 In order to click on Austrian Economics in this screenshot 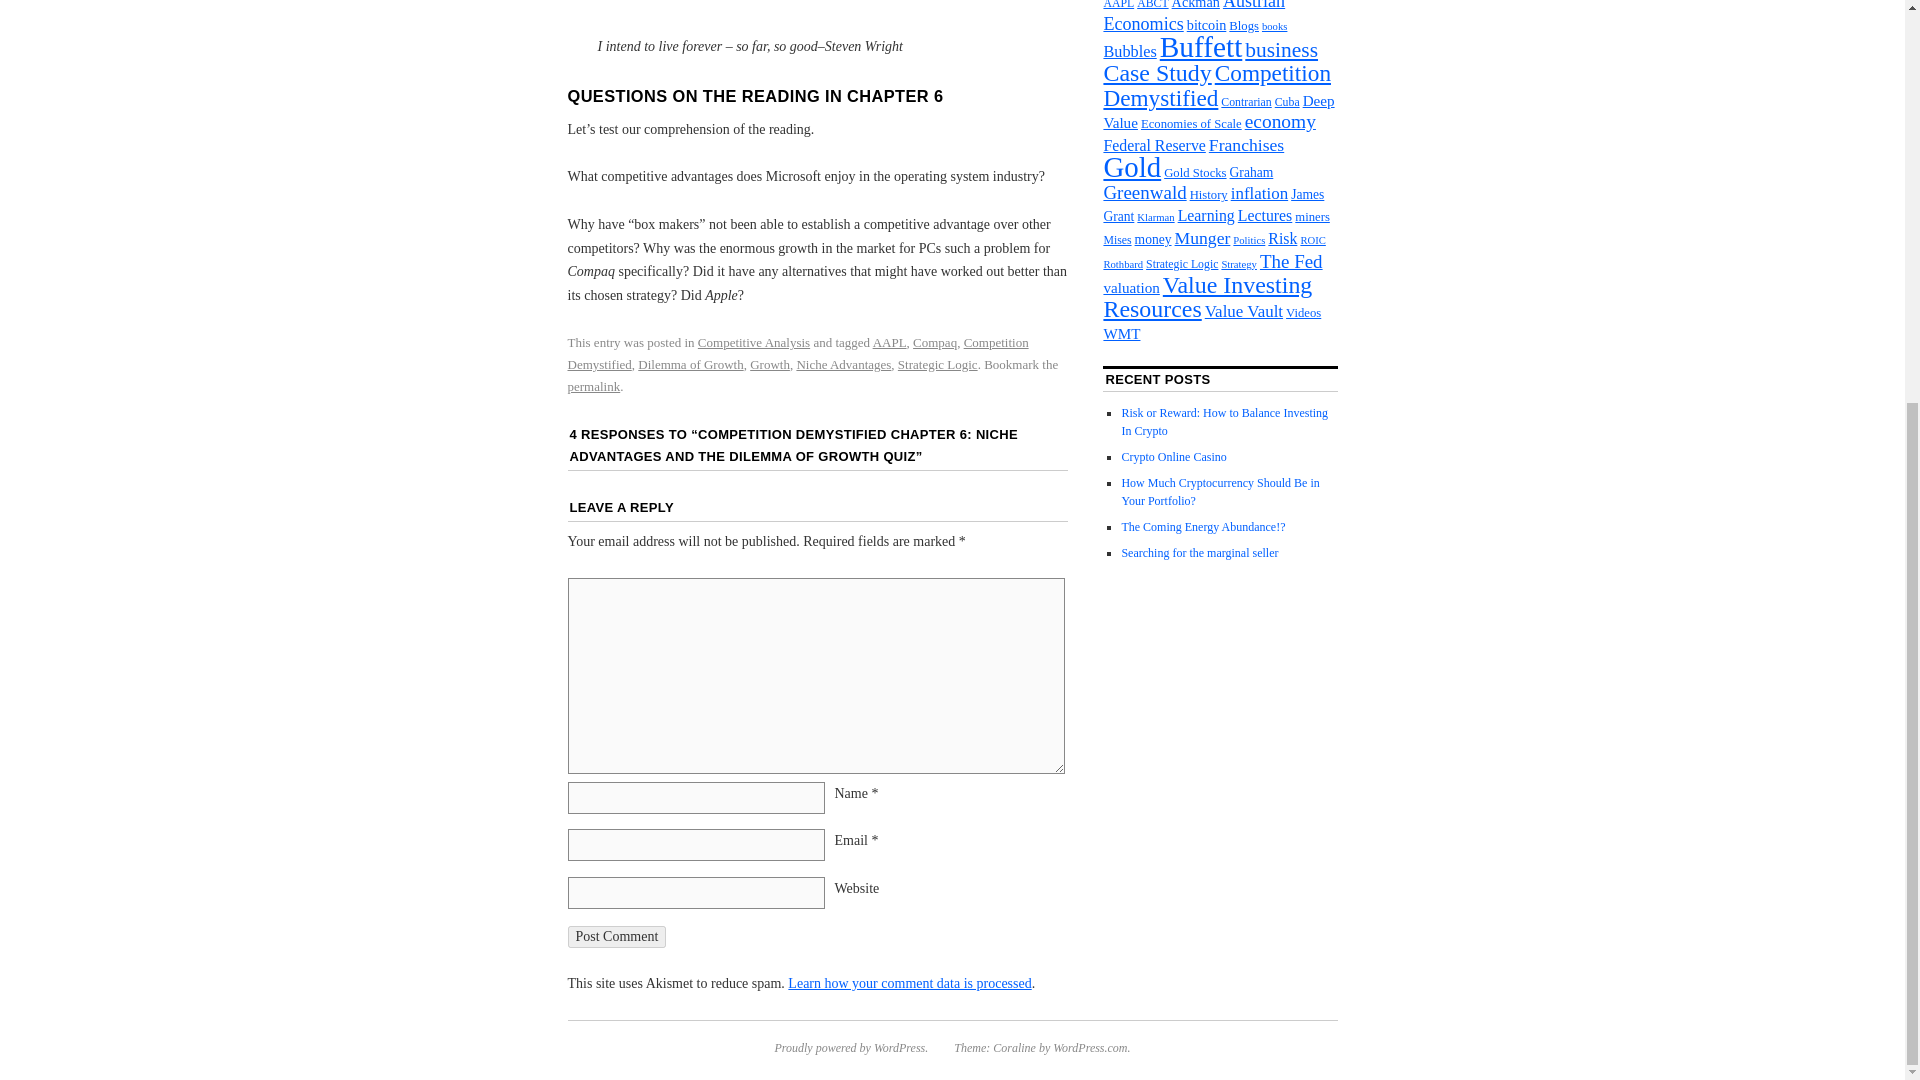, I will do `click(1193, 16)`.